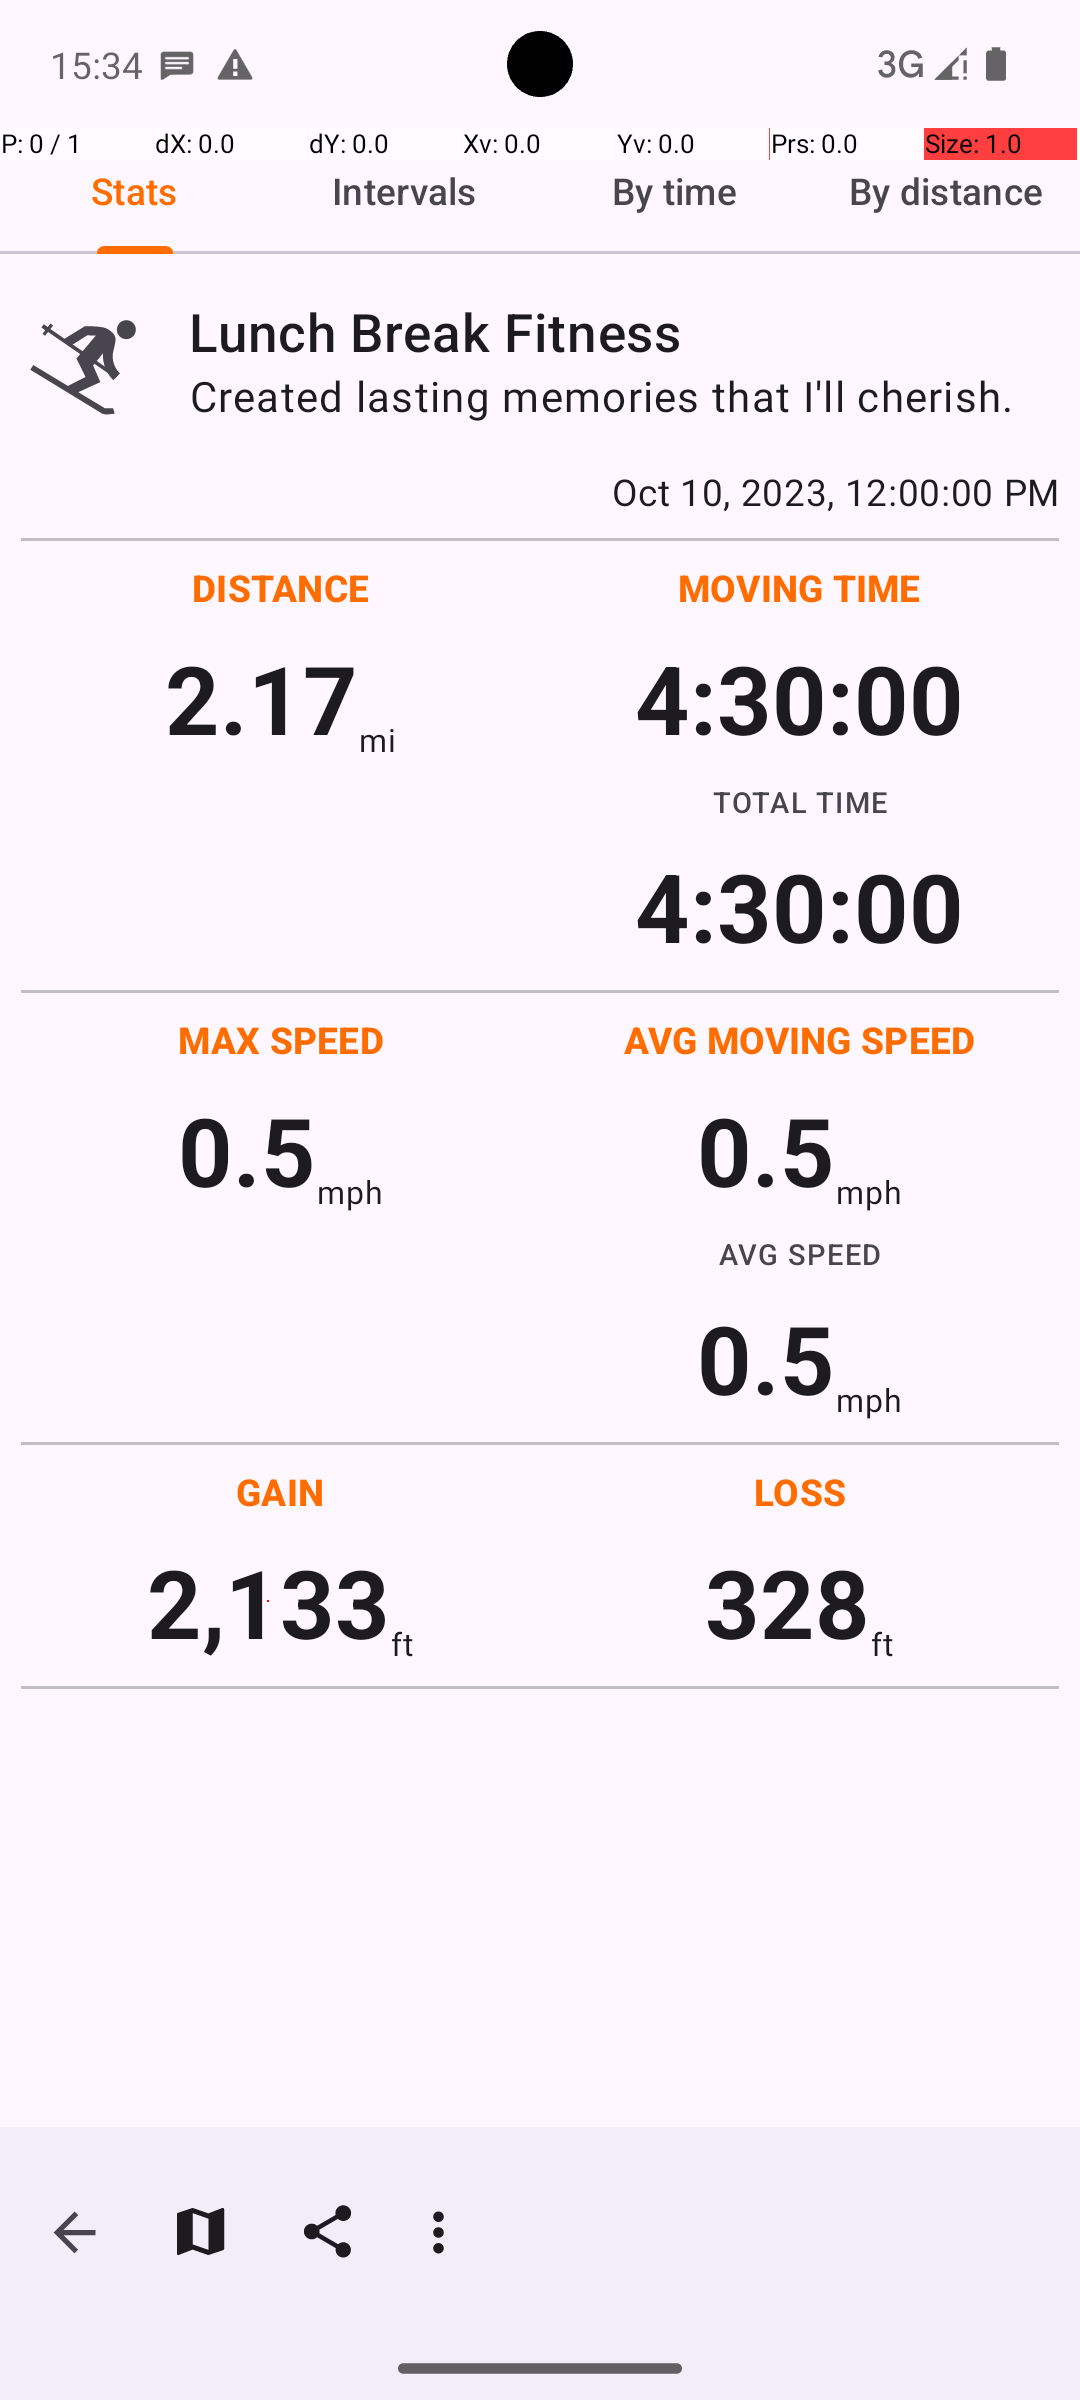 The image size is (1080, 2400). What do you see at coordinates (788, 1602) in the screenshot?
I see `328` at bounding box center [788, 1602].